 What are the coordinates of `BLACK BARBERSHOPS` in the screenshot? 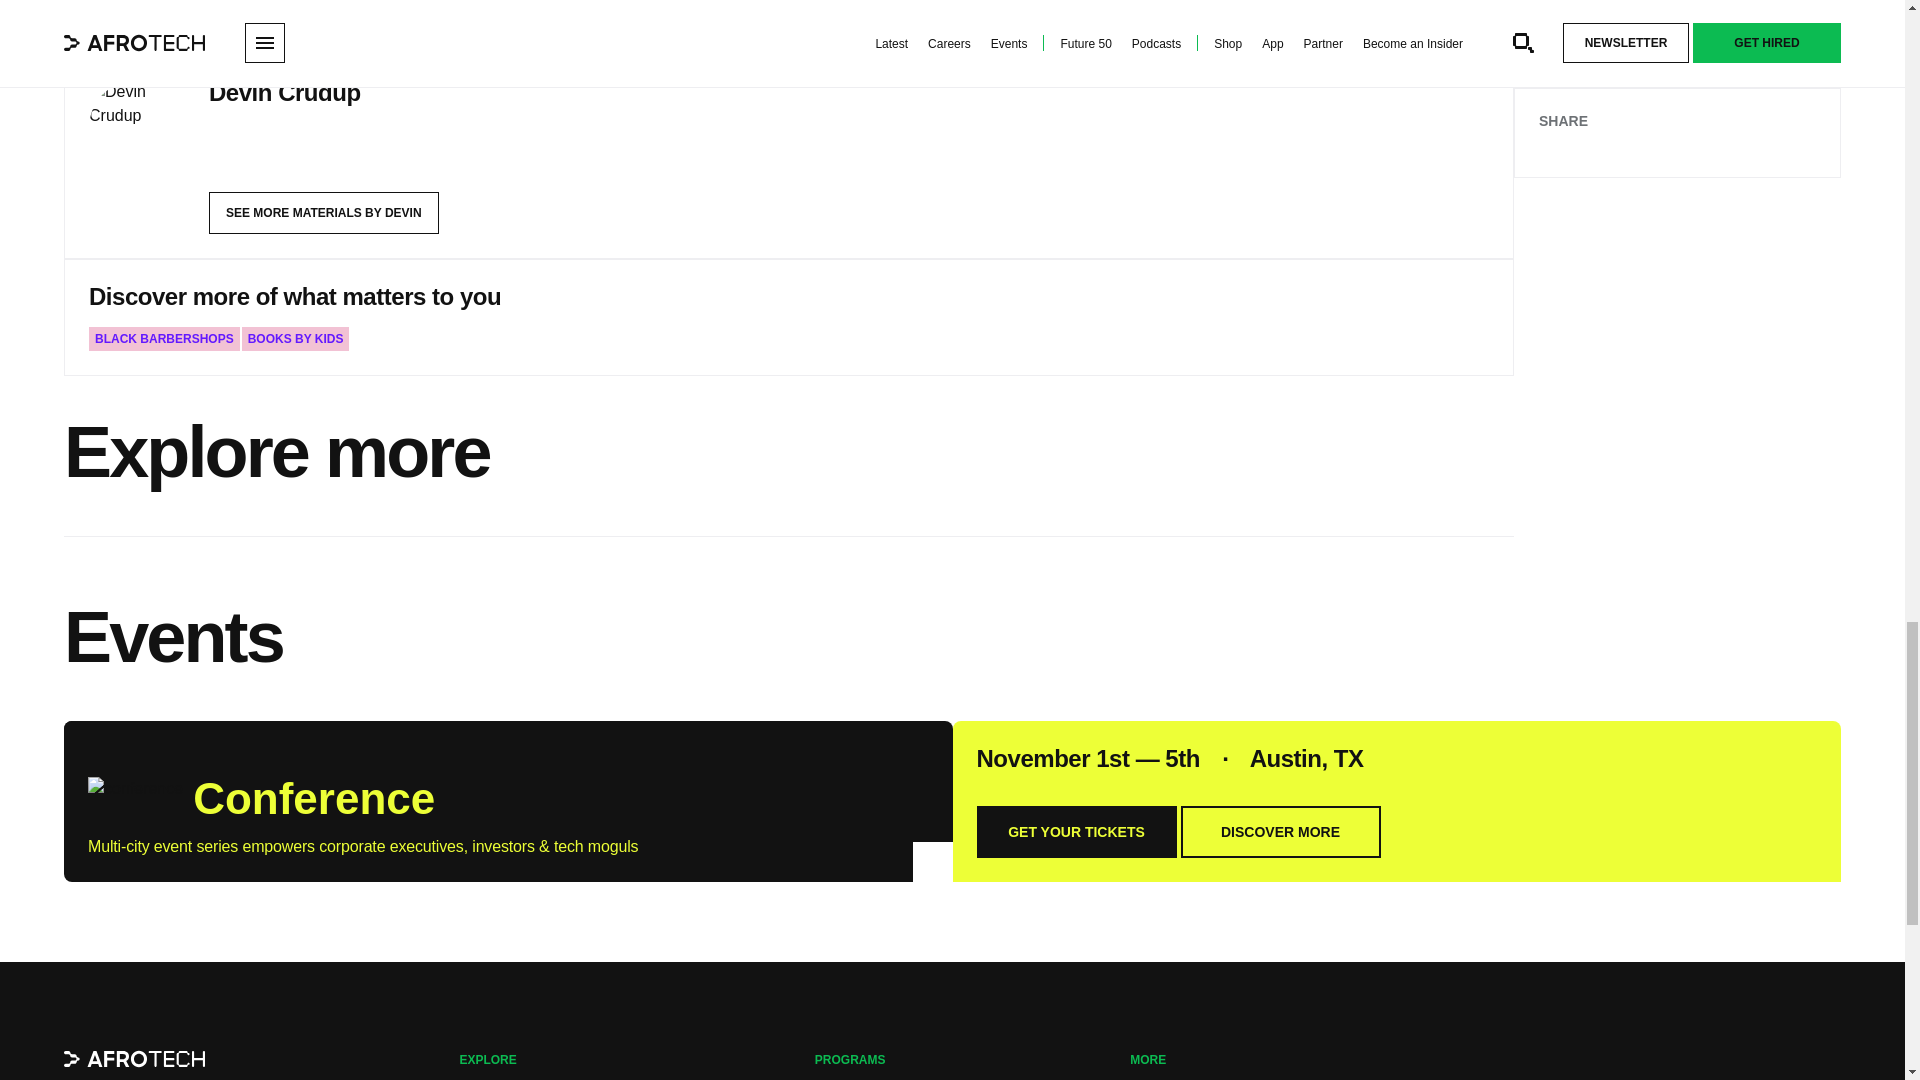 It's located at (164, 339).